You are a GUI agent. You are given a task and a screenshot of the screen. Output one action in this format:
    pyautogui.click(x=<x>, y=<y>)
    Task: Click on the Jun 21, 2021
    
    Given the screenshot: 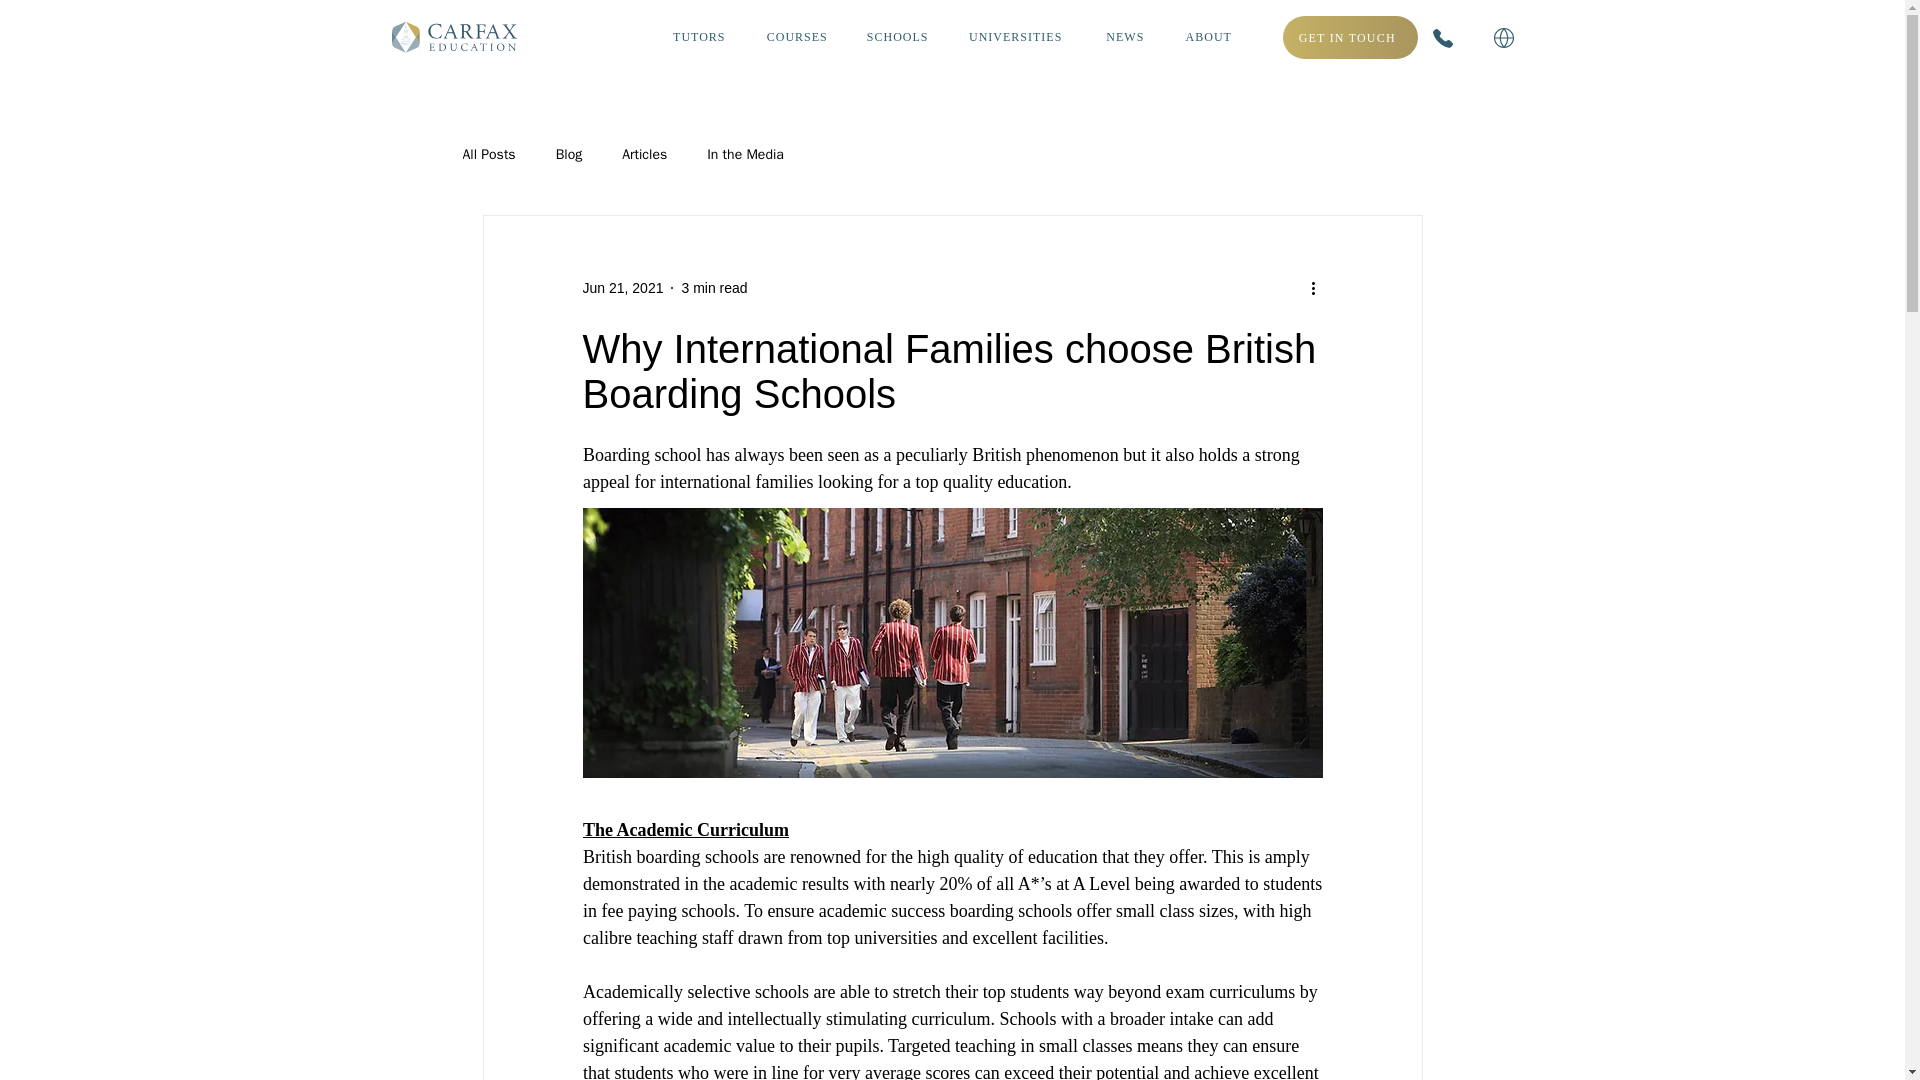 What is the action you would take?
    pyautogui.click(x=622, y=287)
    